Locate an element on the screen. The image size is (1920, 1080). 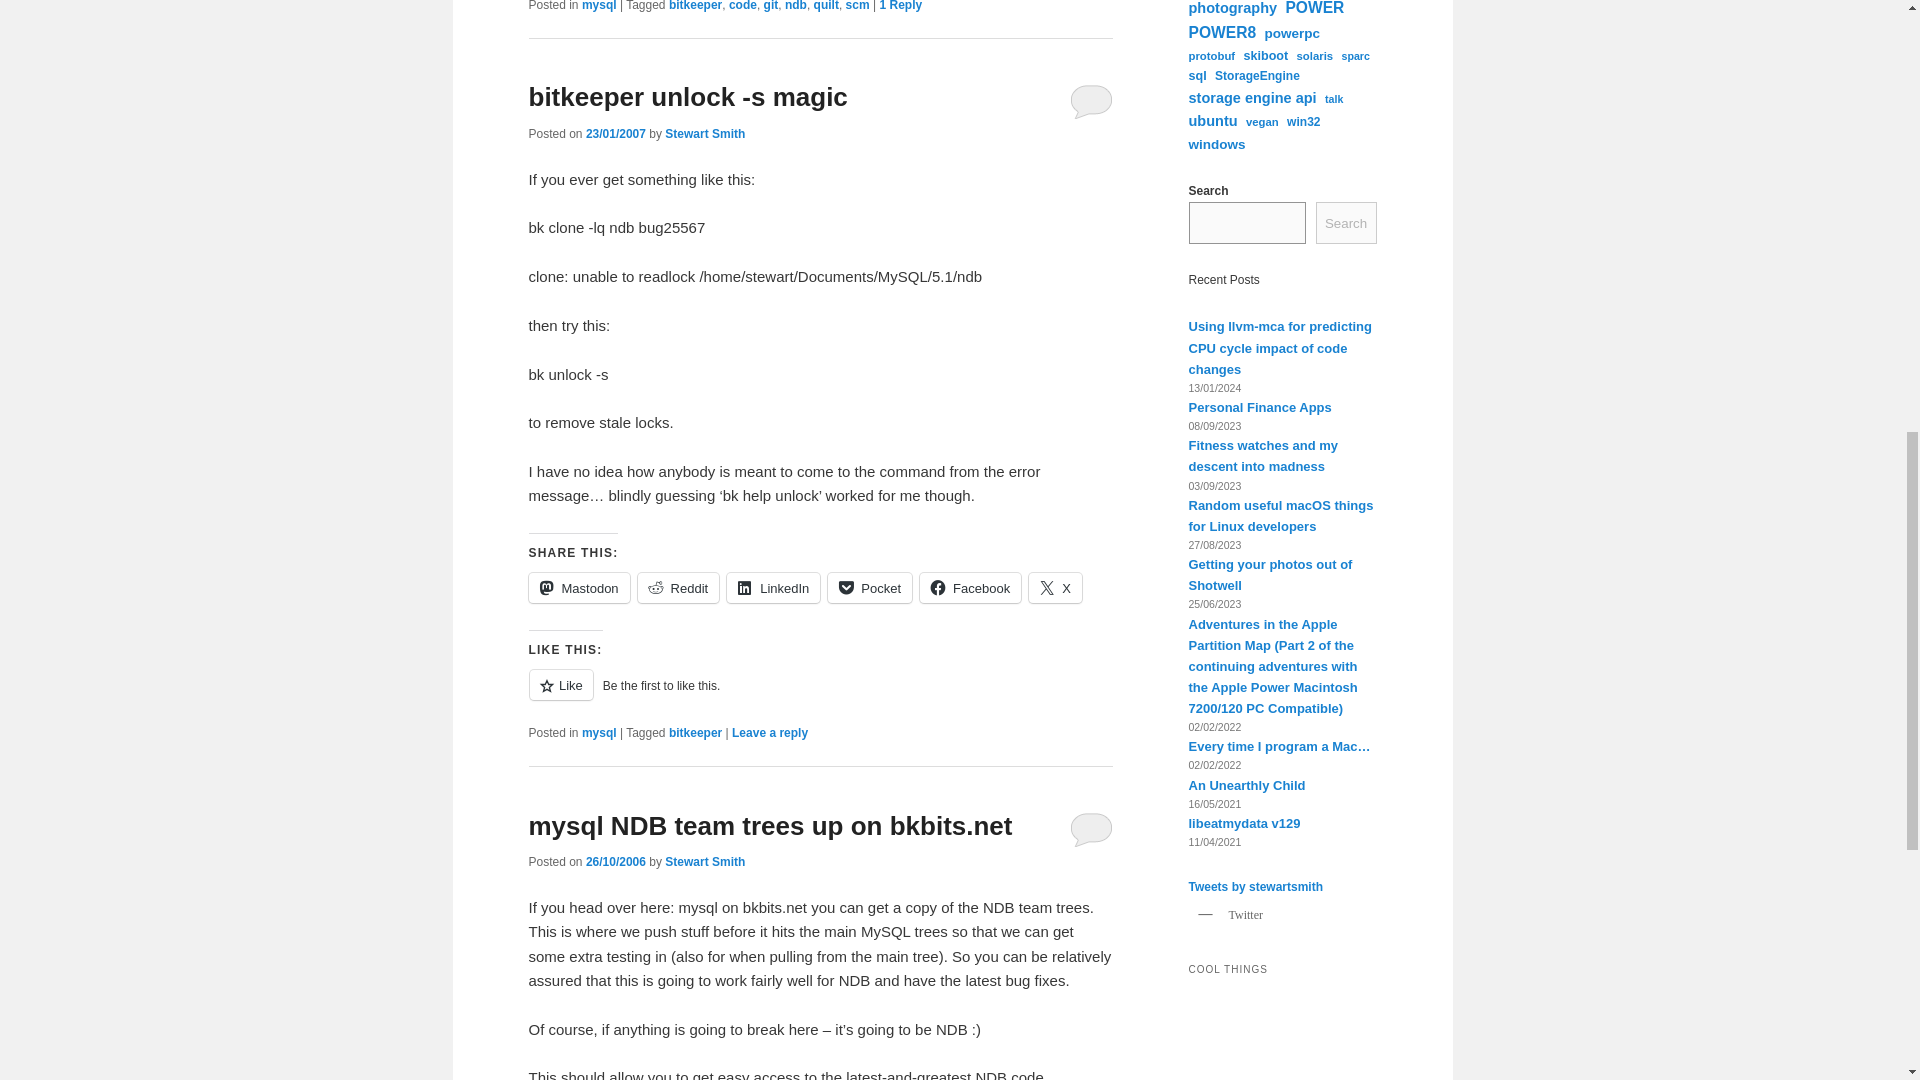
mysql is located at coordinates (598, 732).